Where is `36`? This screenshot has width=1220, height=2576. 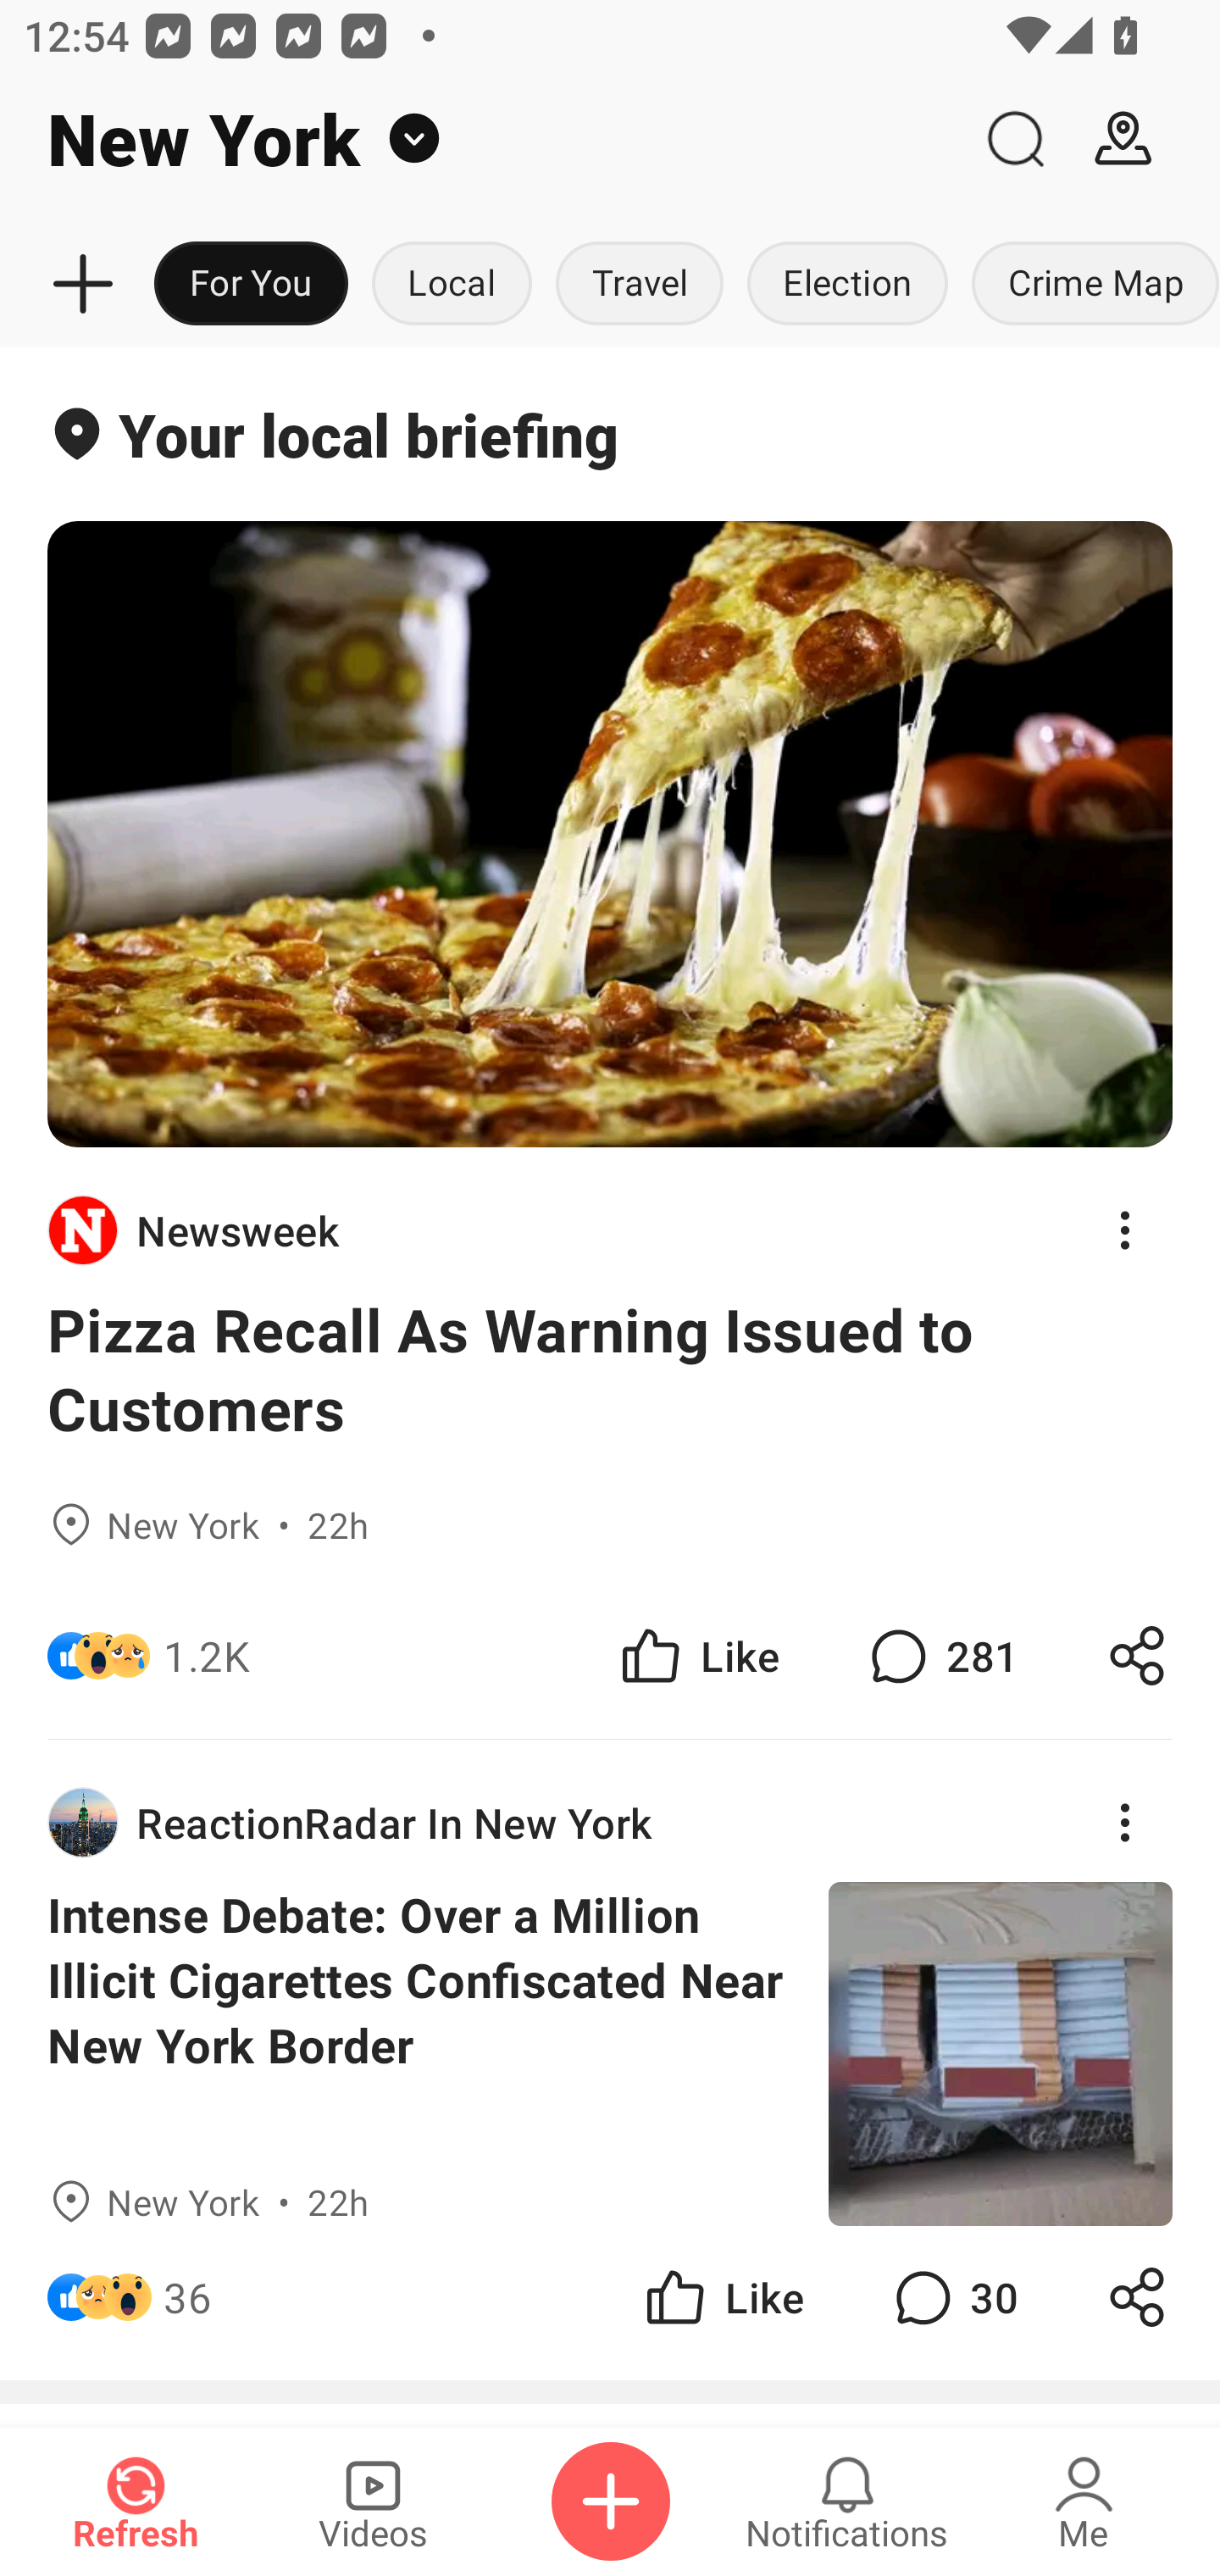 36 is located at coordinates (186, 2296).